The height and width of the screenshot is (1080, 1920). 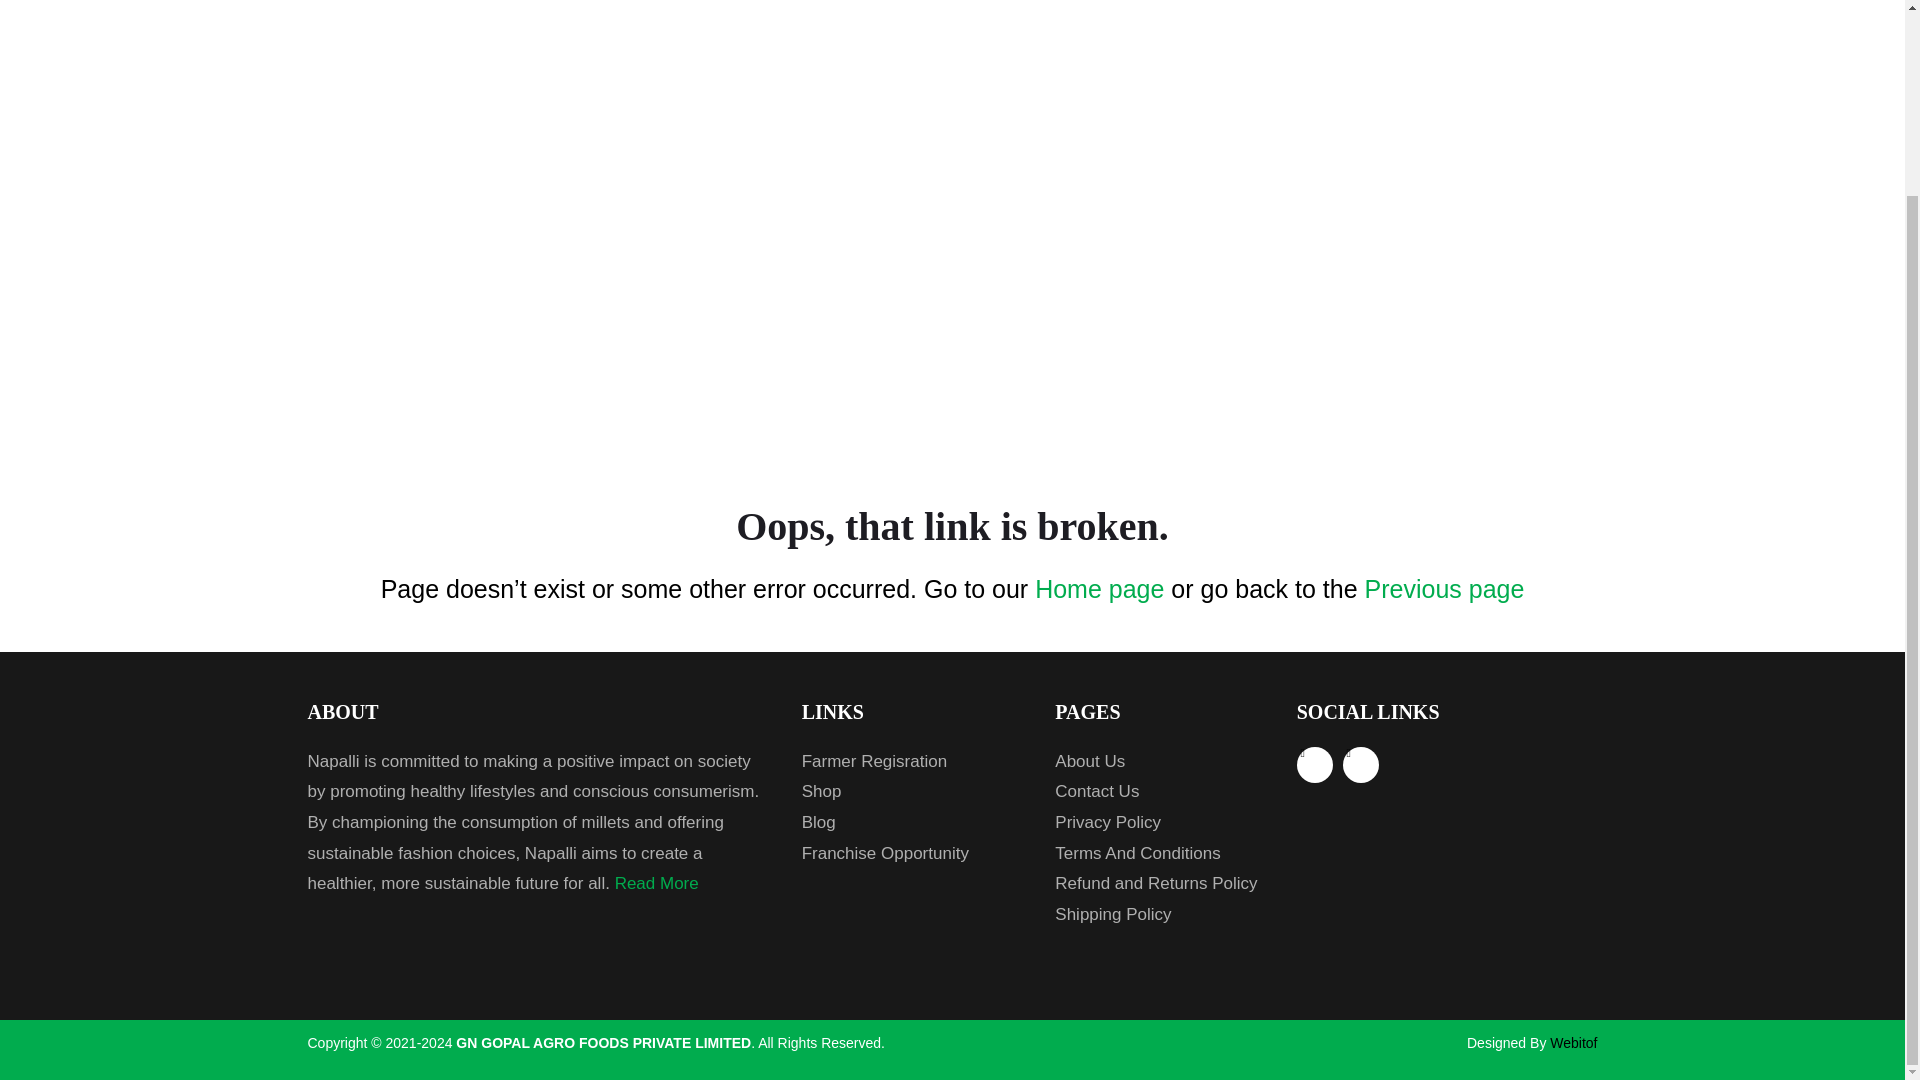 I want to click on Shop, so click(x=914, y=792).